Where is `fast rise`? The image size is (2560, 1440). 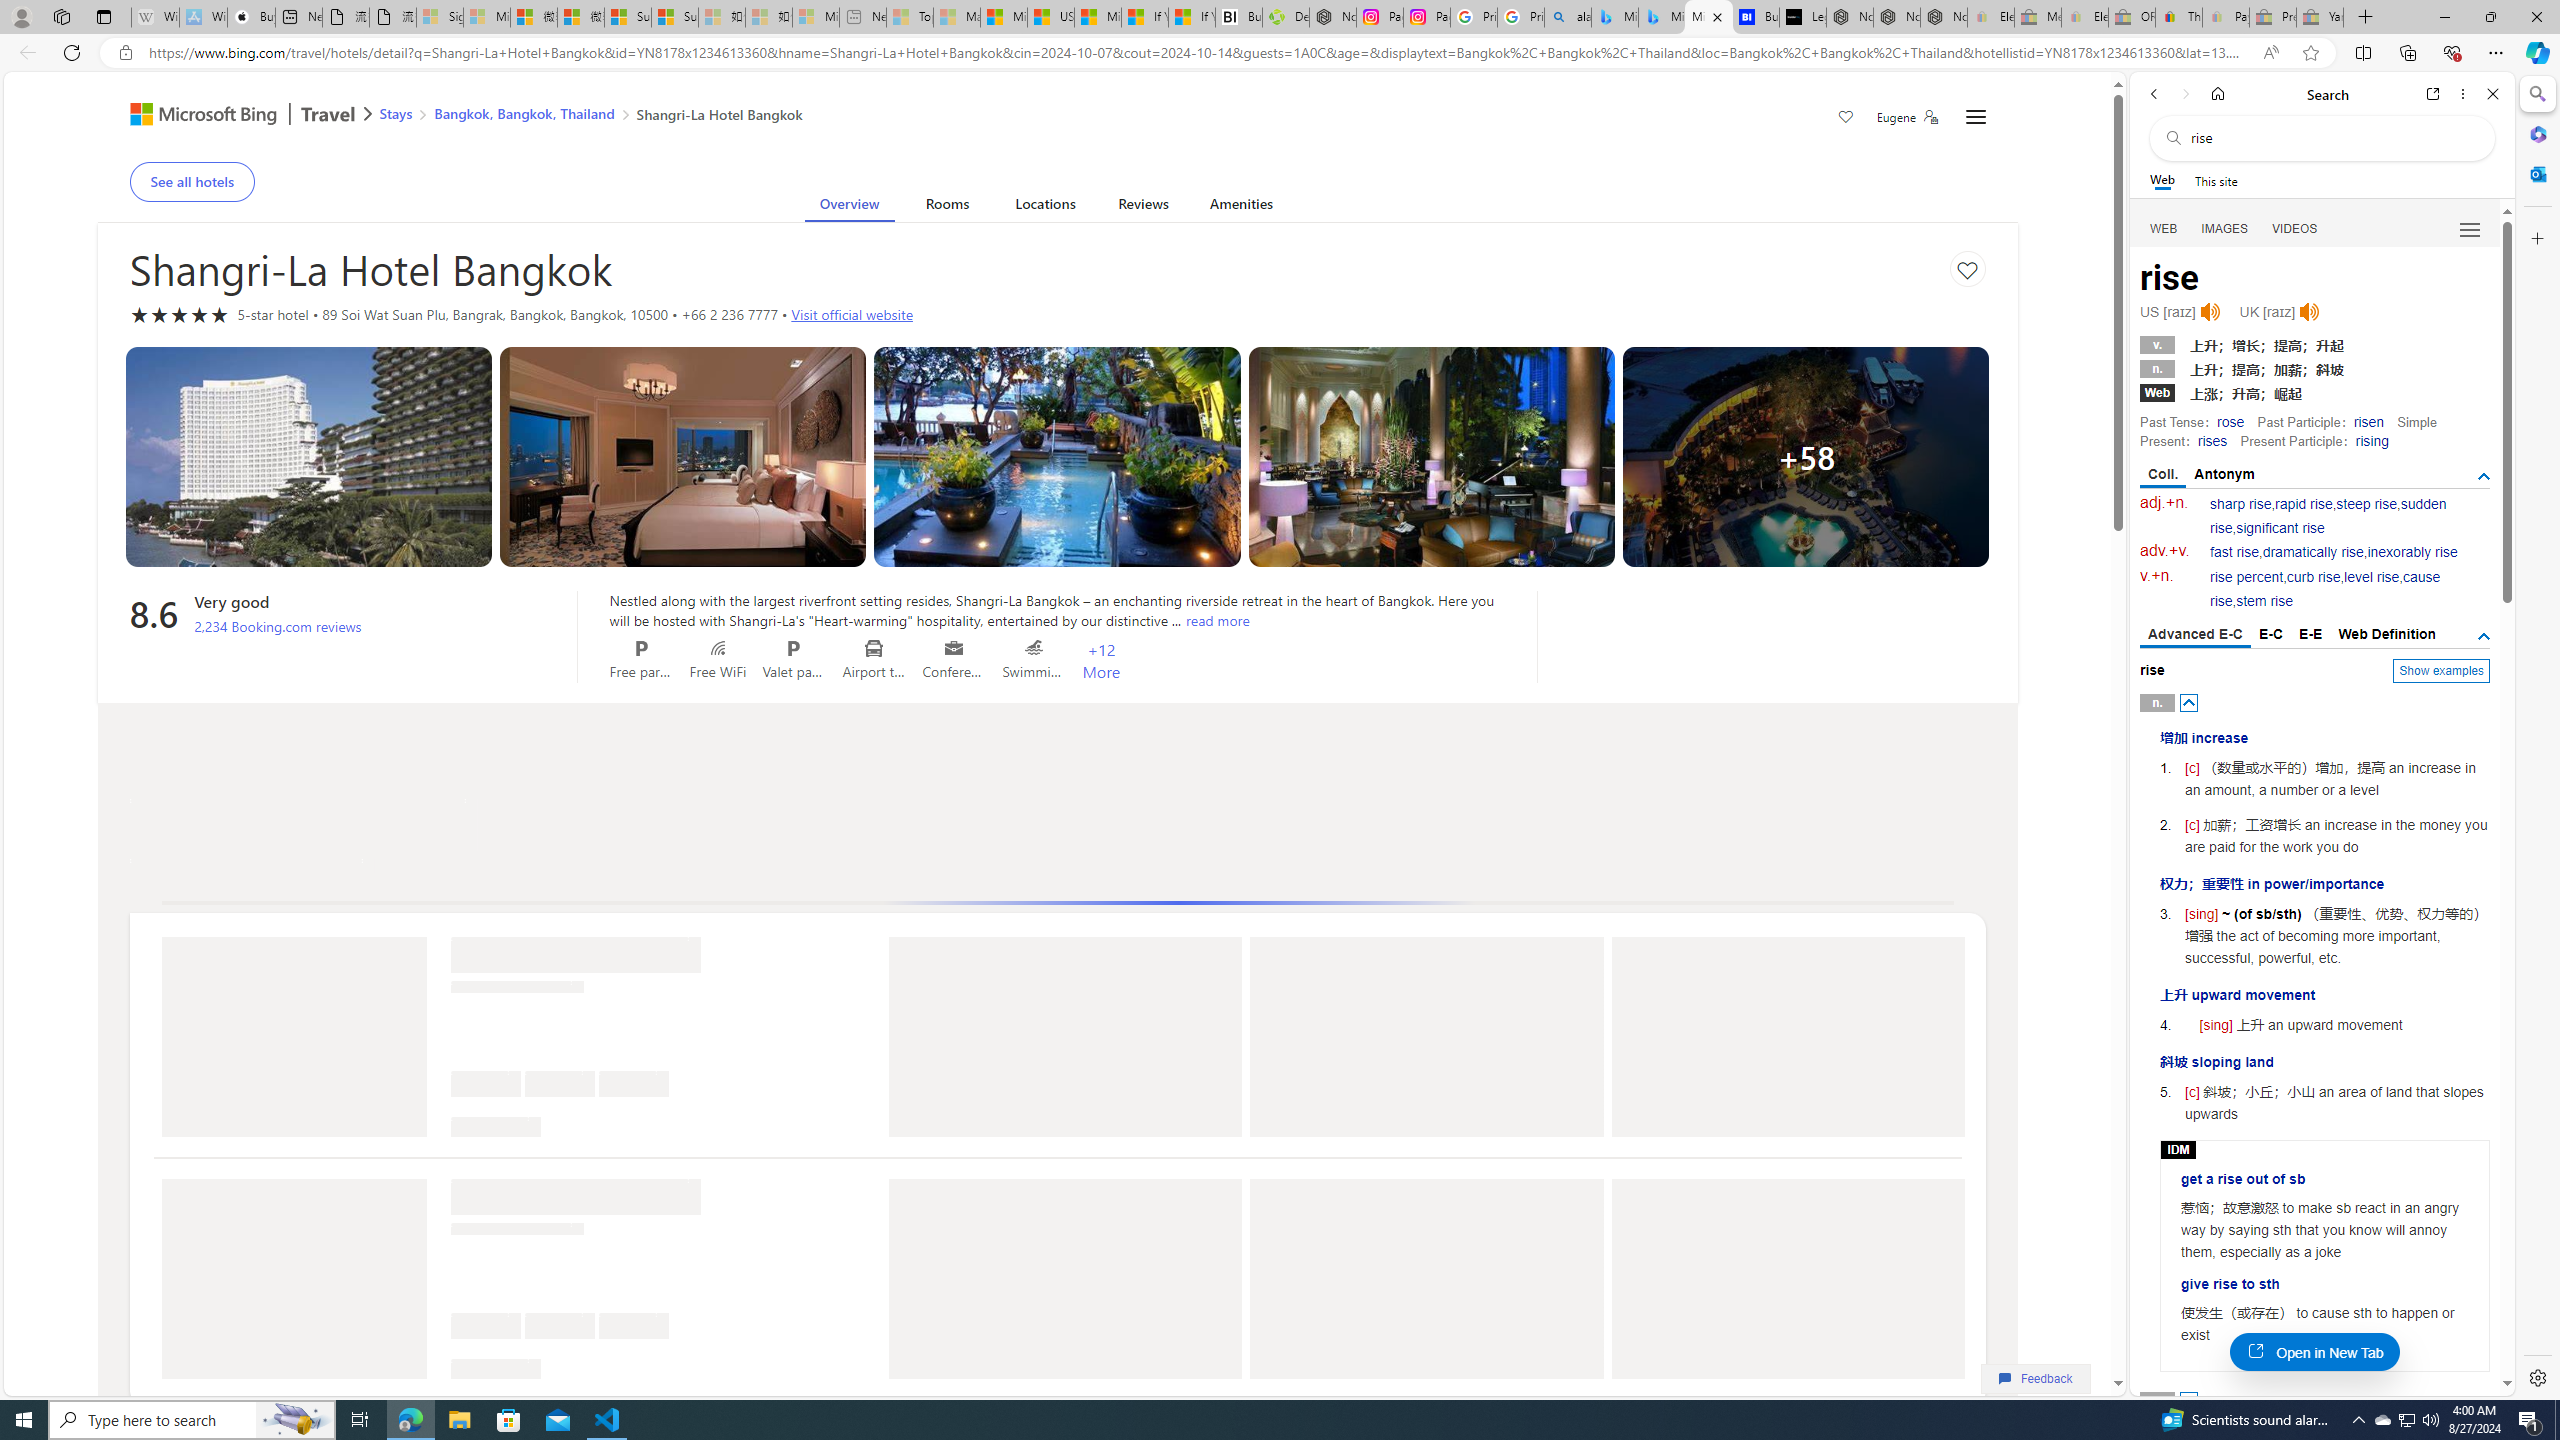
fast rise is located at coordinates (2234, 552).